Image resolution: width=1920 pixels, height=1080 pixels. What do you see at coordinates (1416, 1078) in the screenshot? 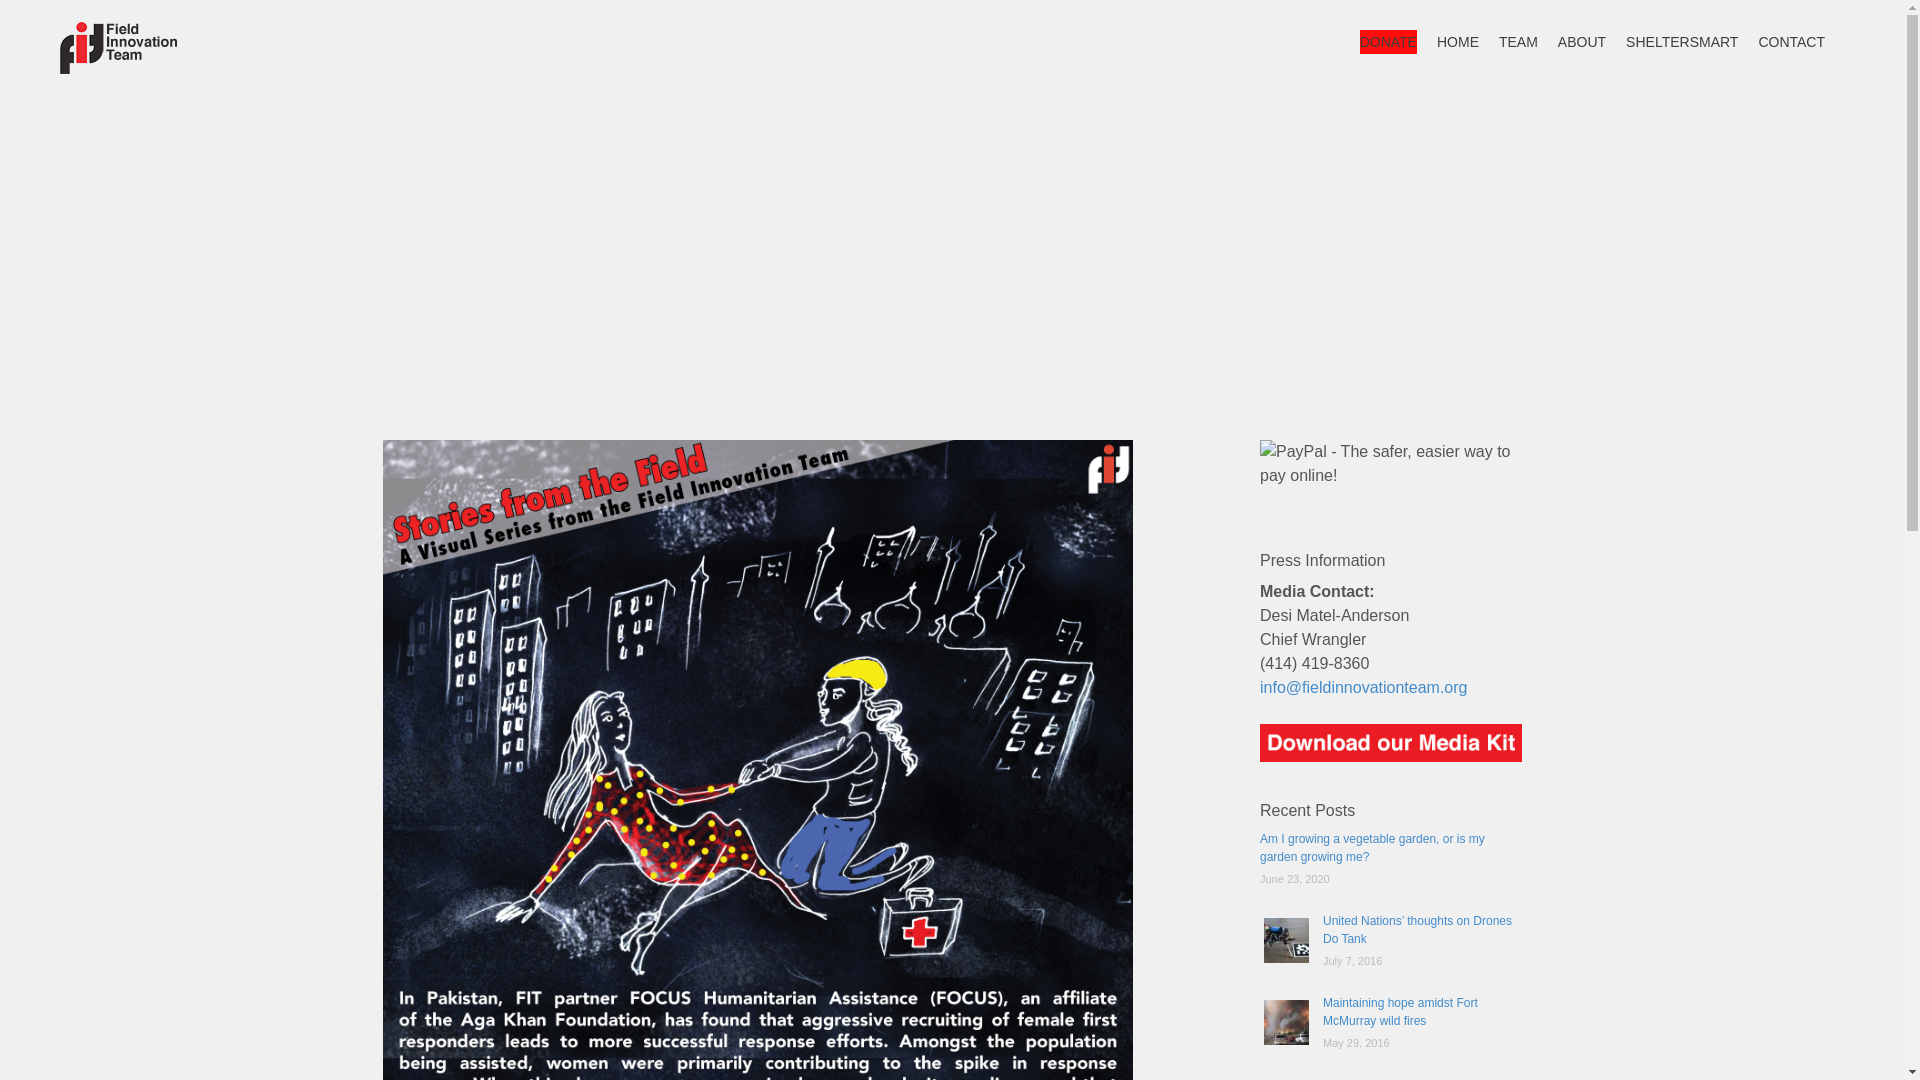
I see `FIT and Fortune Magazine: Thin Air Summit` at bounding box center [1416, 1078].